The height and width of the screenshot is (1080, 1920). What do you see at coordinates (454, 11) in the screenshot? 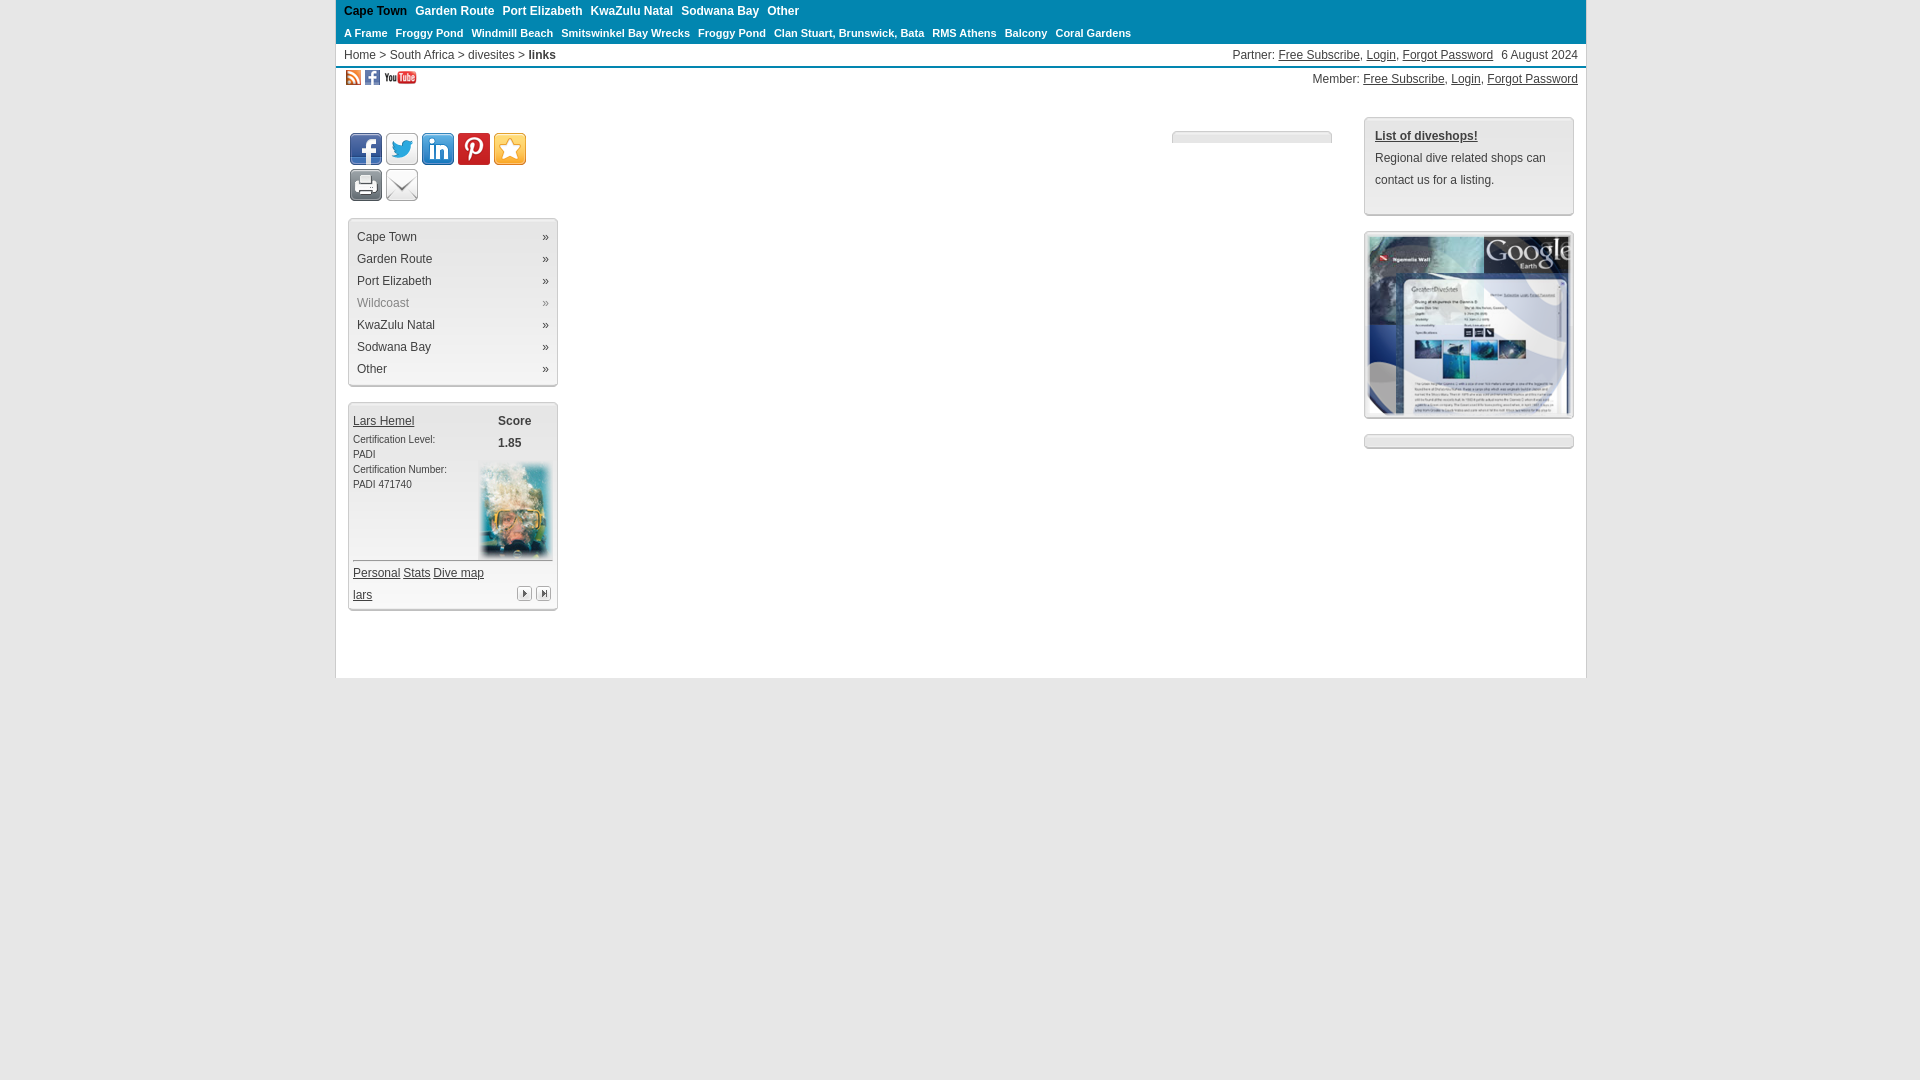
I see `Garden Route` at bounding box center [454, 11].